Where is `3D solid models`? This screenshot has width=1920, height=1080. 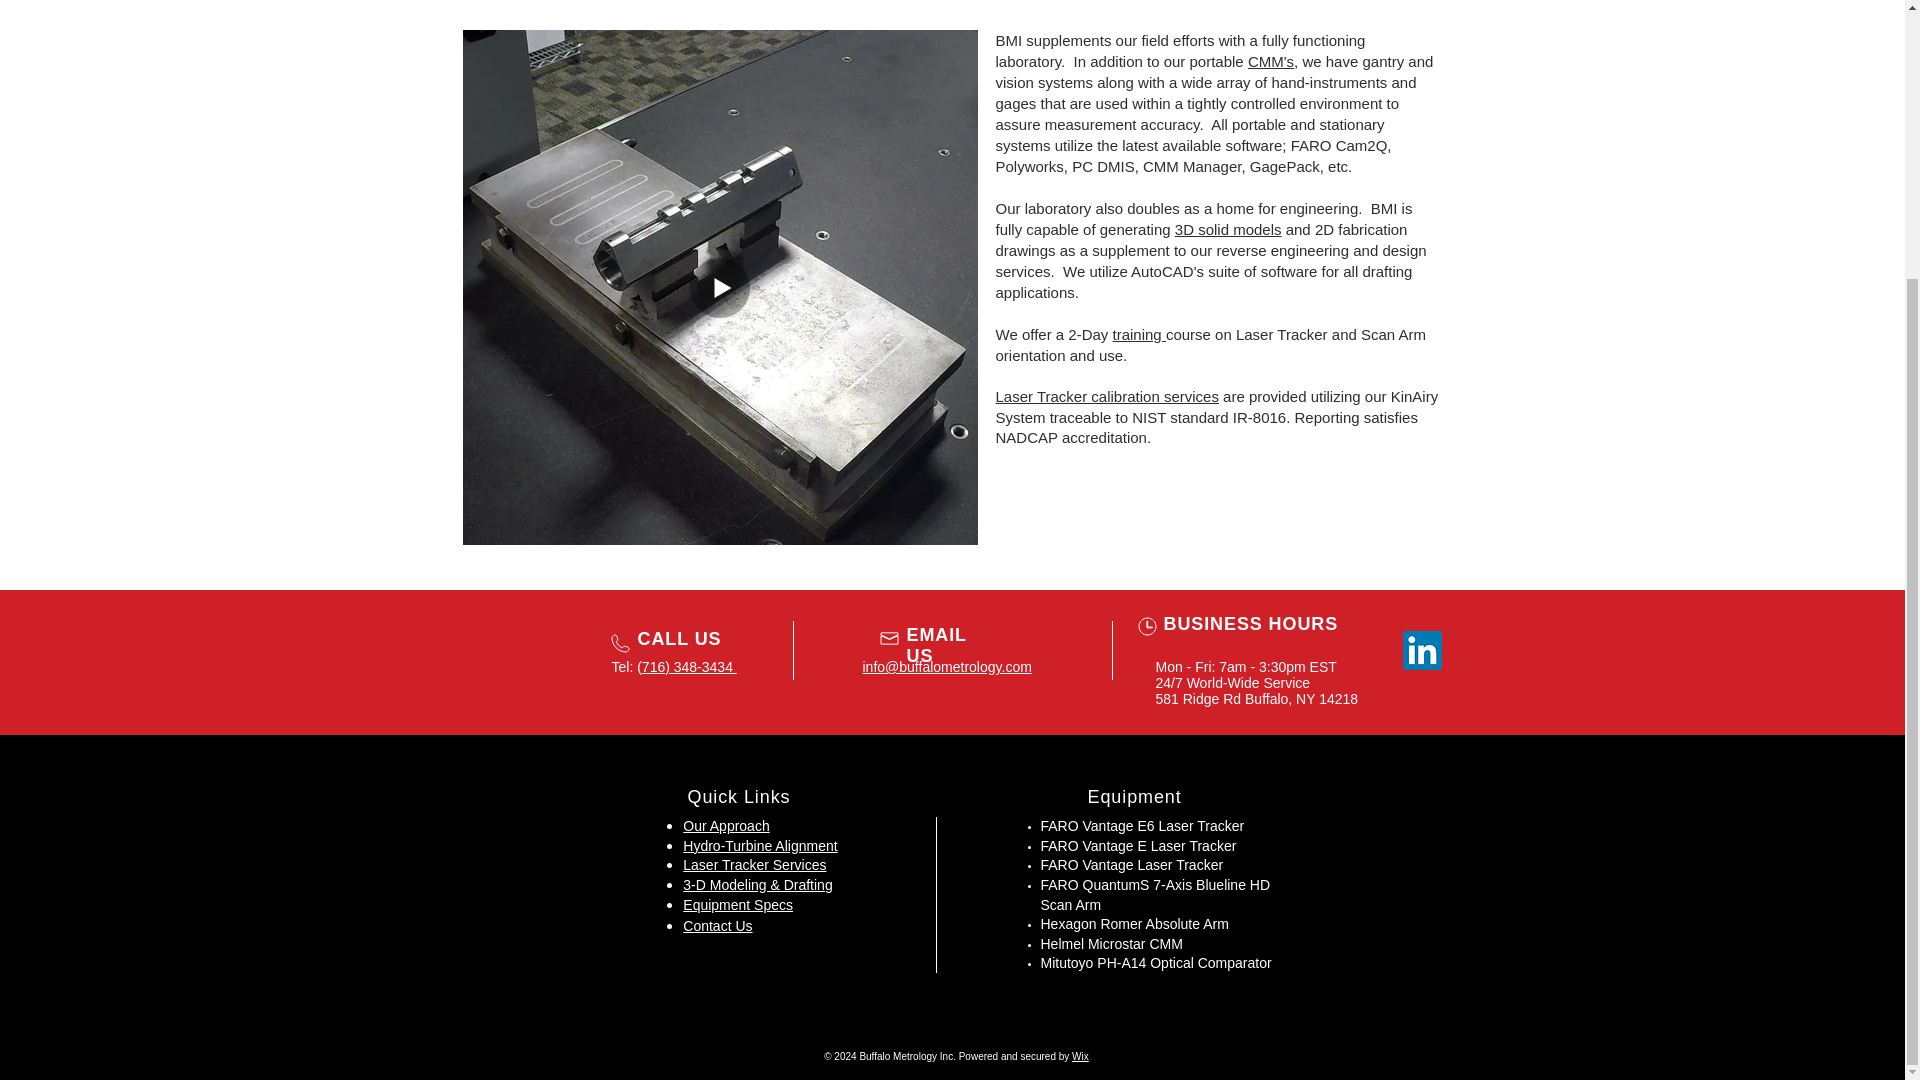
3D solid models is located at coordinates (1228, 229).